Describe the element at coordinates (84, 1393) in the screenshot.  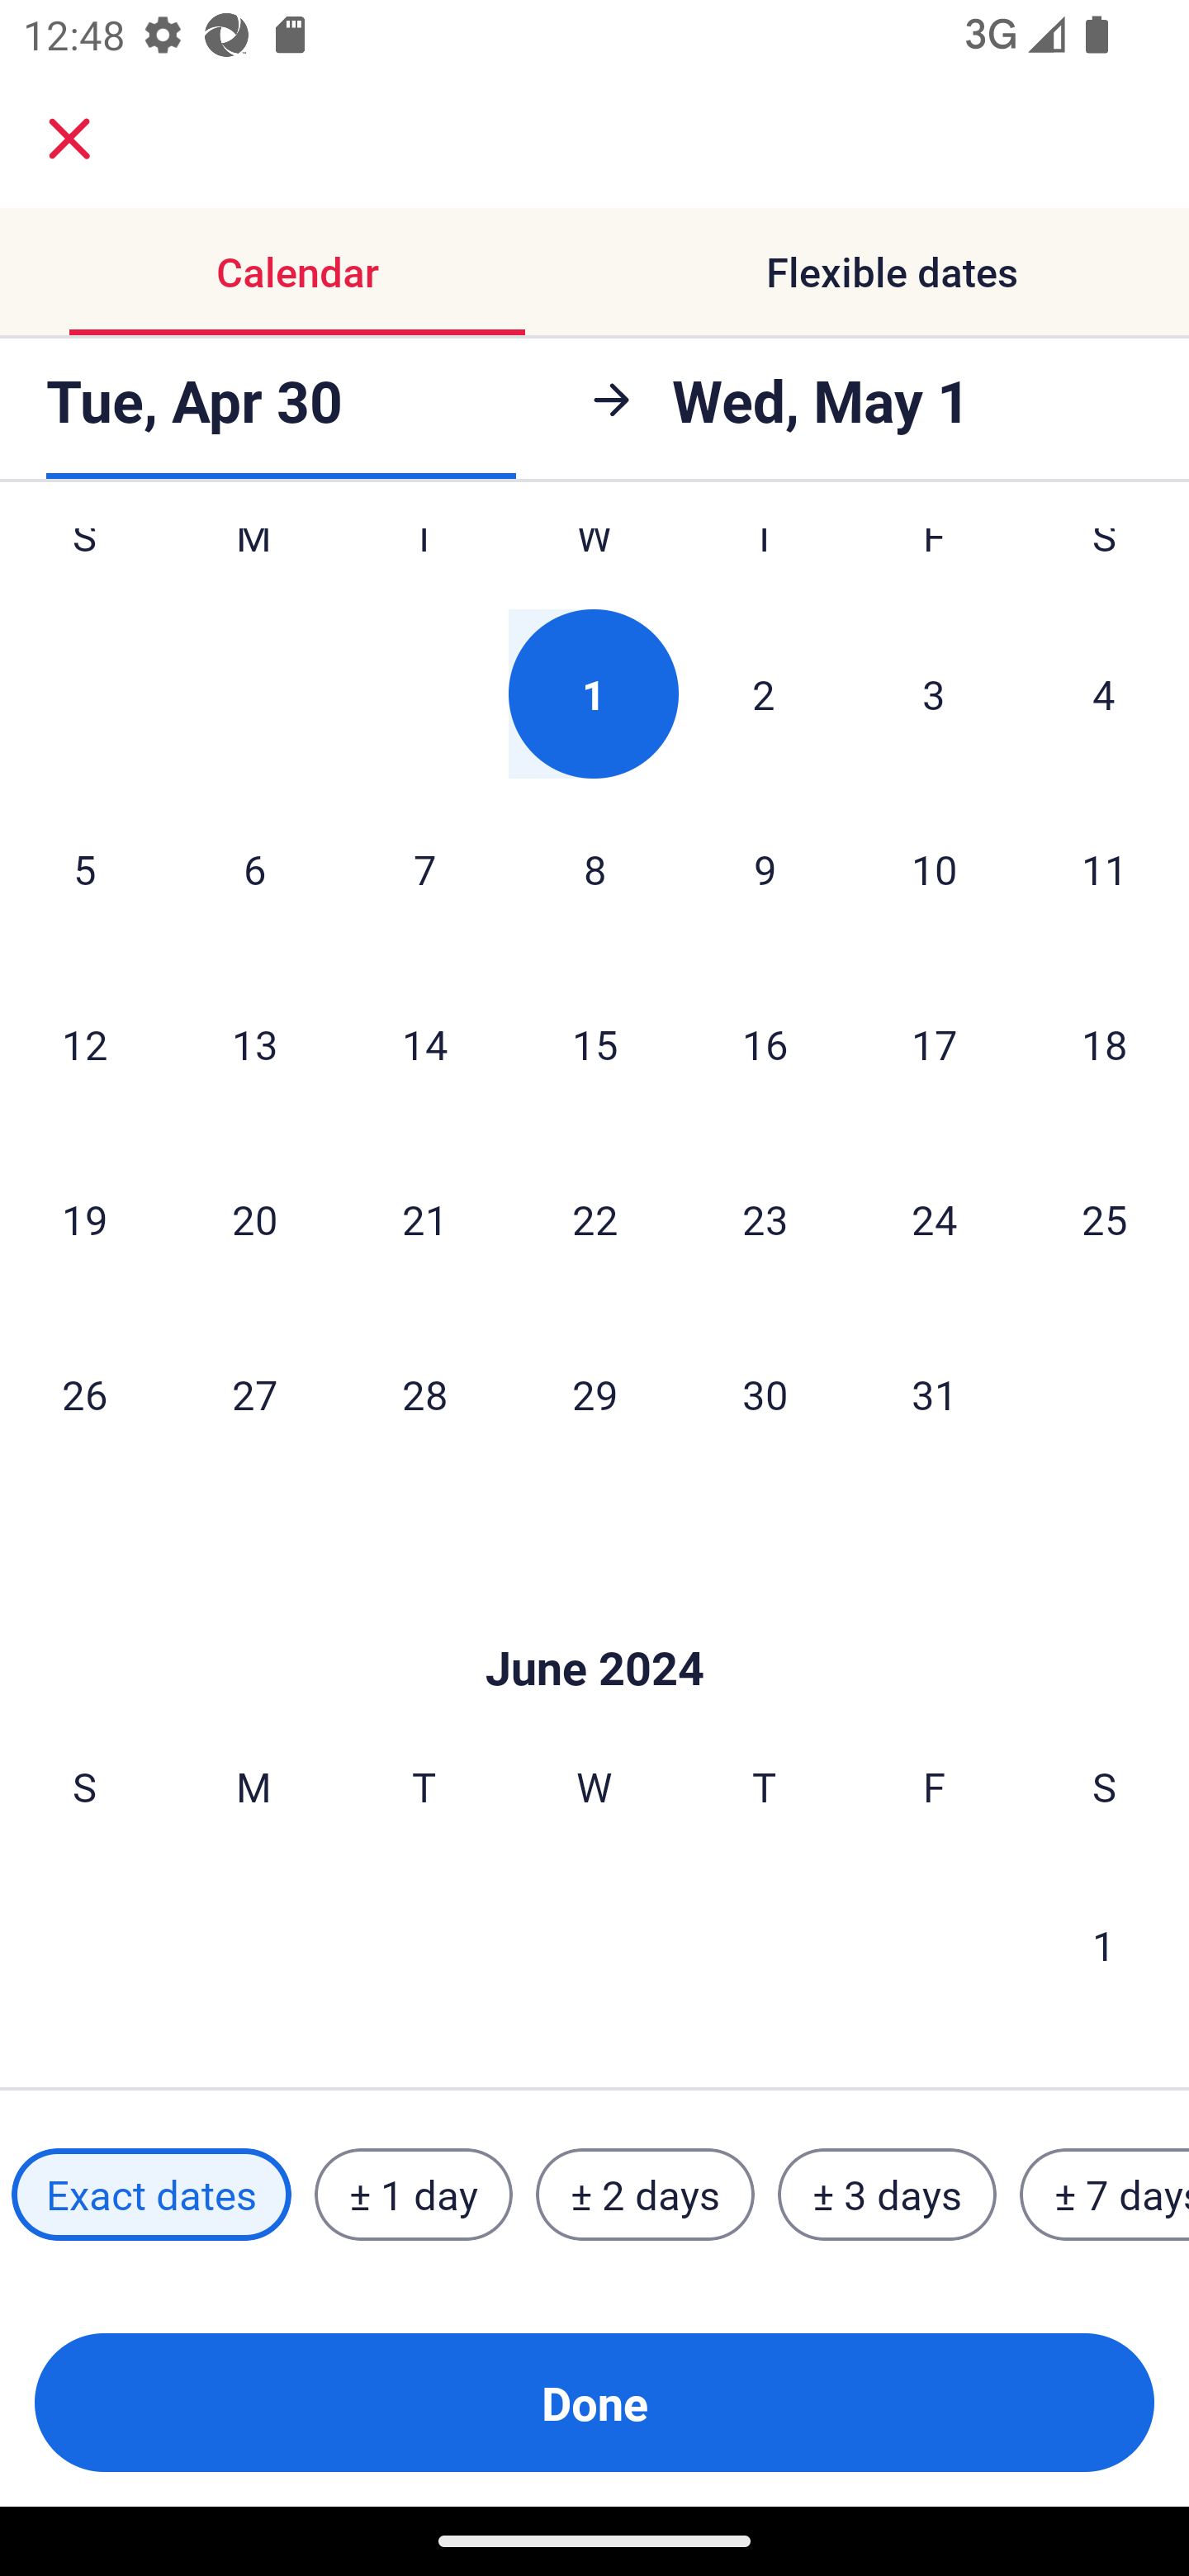
I see `26 Sunday, May 26, 2024` at that location.